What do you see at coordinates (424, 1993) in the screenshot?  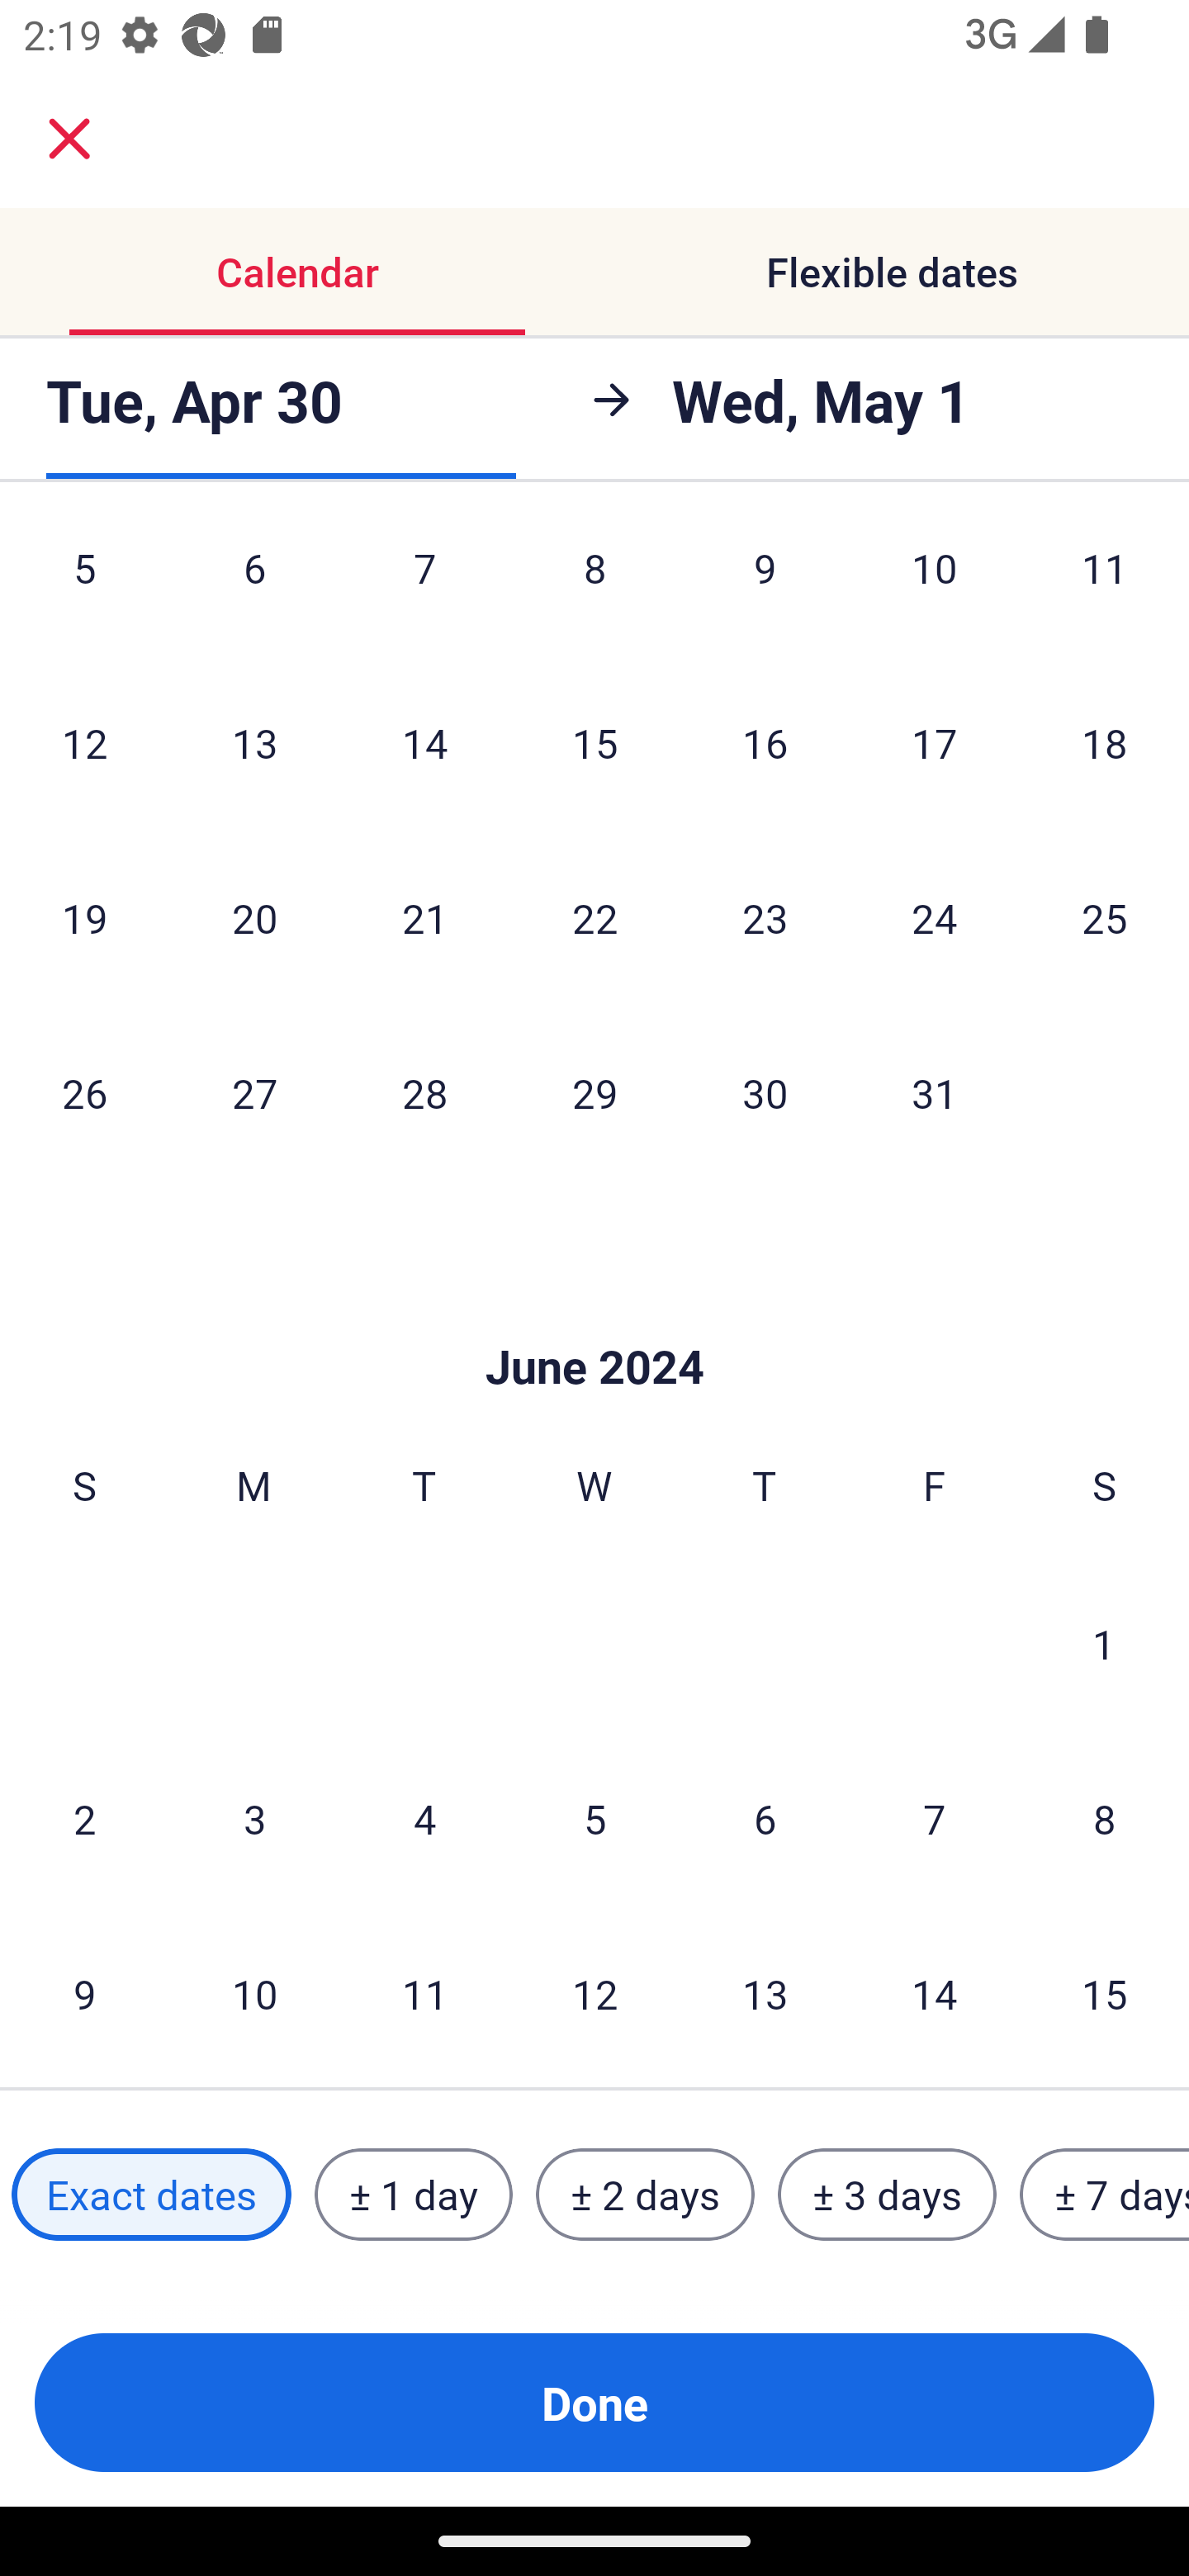 I see `11 Tuesday, June 11, 2024` at bounding box center [424, 1993].